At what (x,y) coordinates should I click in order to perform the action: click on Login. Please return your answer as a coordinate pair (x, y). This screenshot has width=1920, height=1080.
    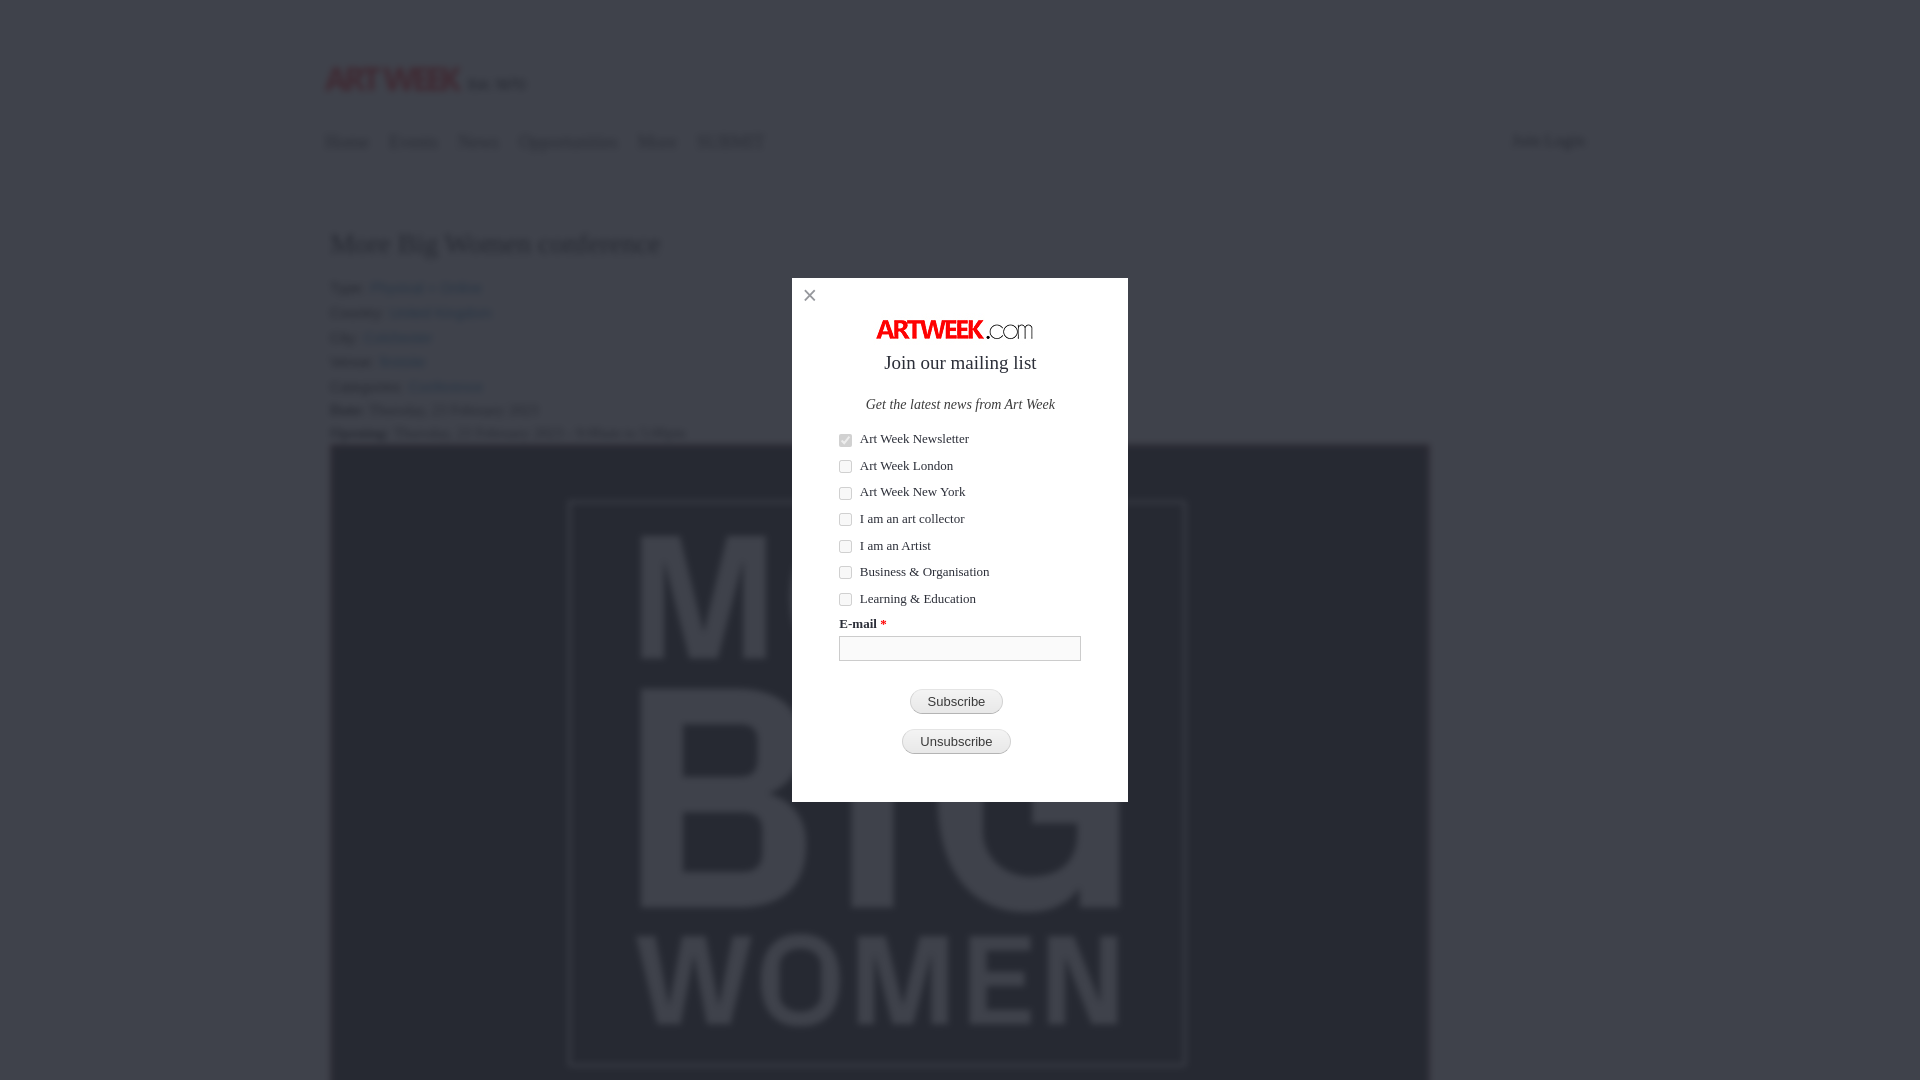
    Looking at the image, I should click on (1564, 140).